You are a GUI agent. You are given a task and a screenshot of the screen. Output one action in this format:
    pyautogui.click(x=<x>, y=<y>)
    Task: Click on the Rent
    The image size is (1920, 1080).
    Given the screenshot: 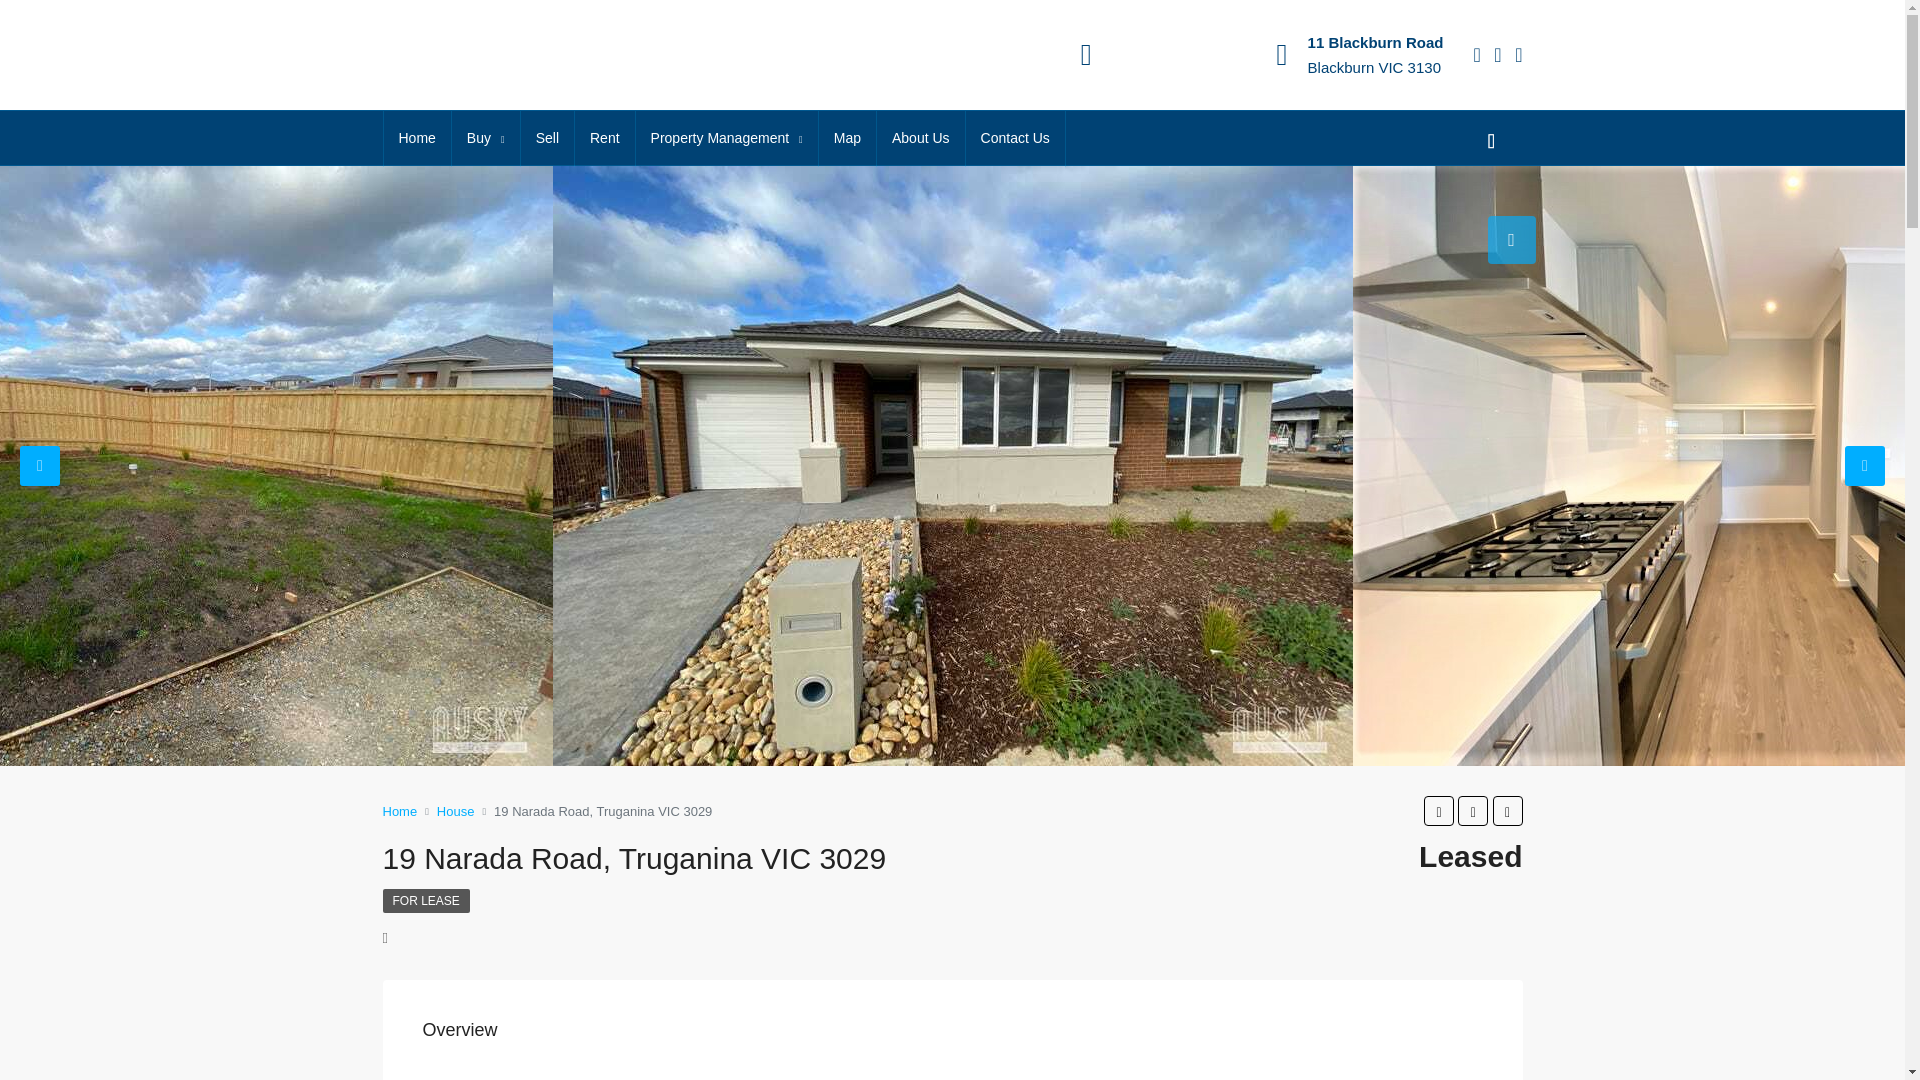 What is the action you would take?
    pyautogui.click(x=604, y=138)
    